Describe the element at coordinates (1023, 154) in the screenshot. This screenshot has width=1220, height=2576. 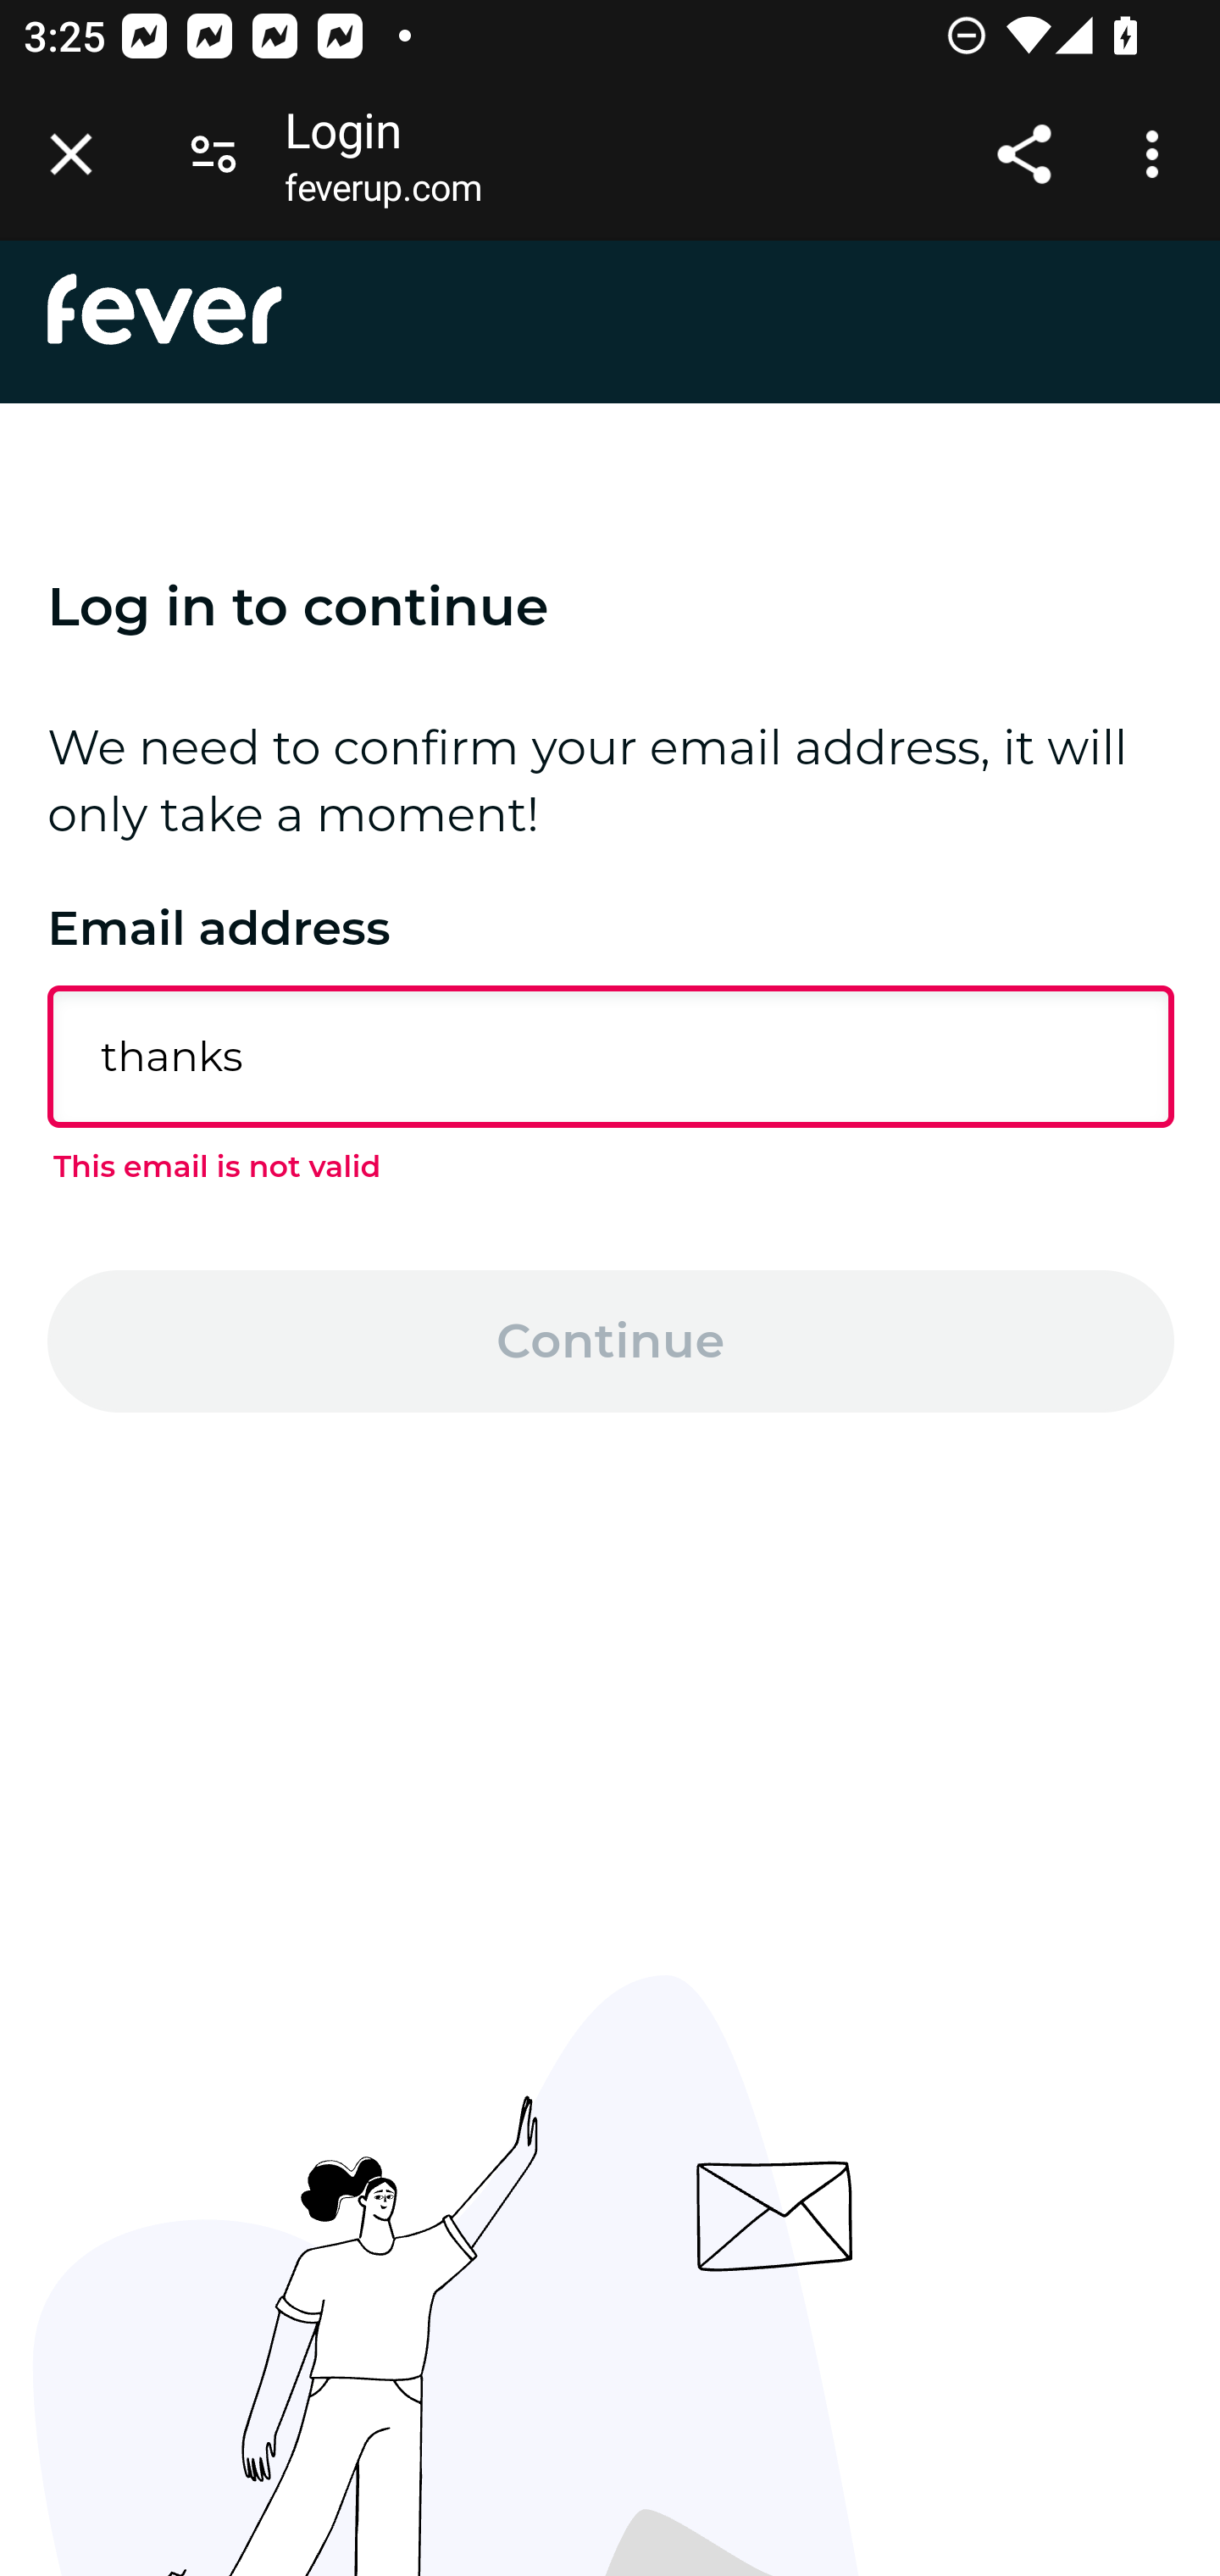
I see `Share link address` at that location.